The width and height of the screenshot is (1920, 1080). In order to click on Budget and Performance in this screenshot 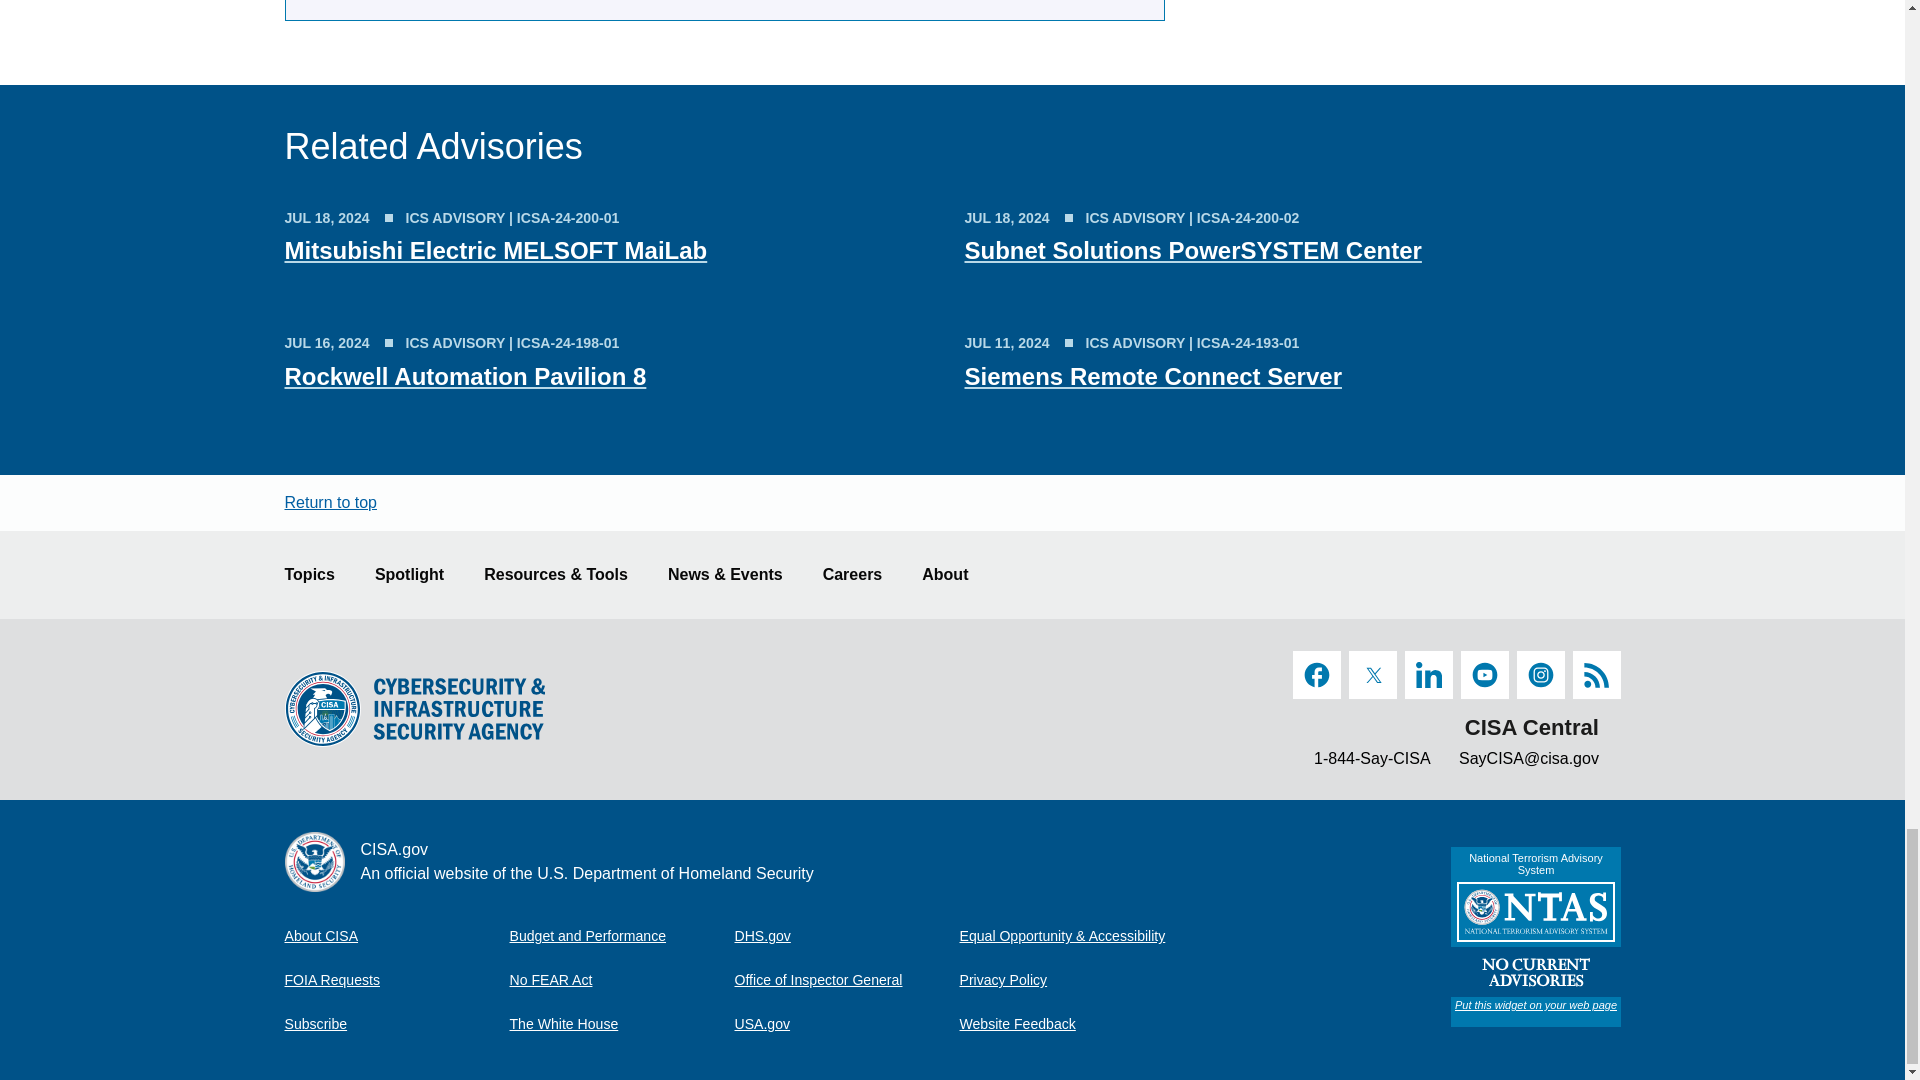, I will do `click(622, 935)`.